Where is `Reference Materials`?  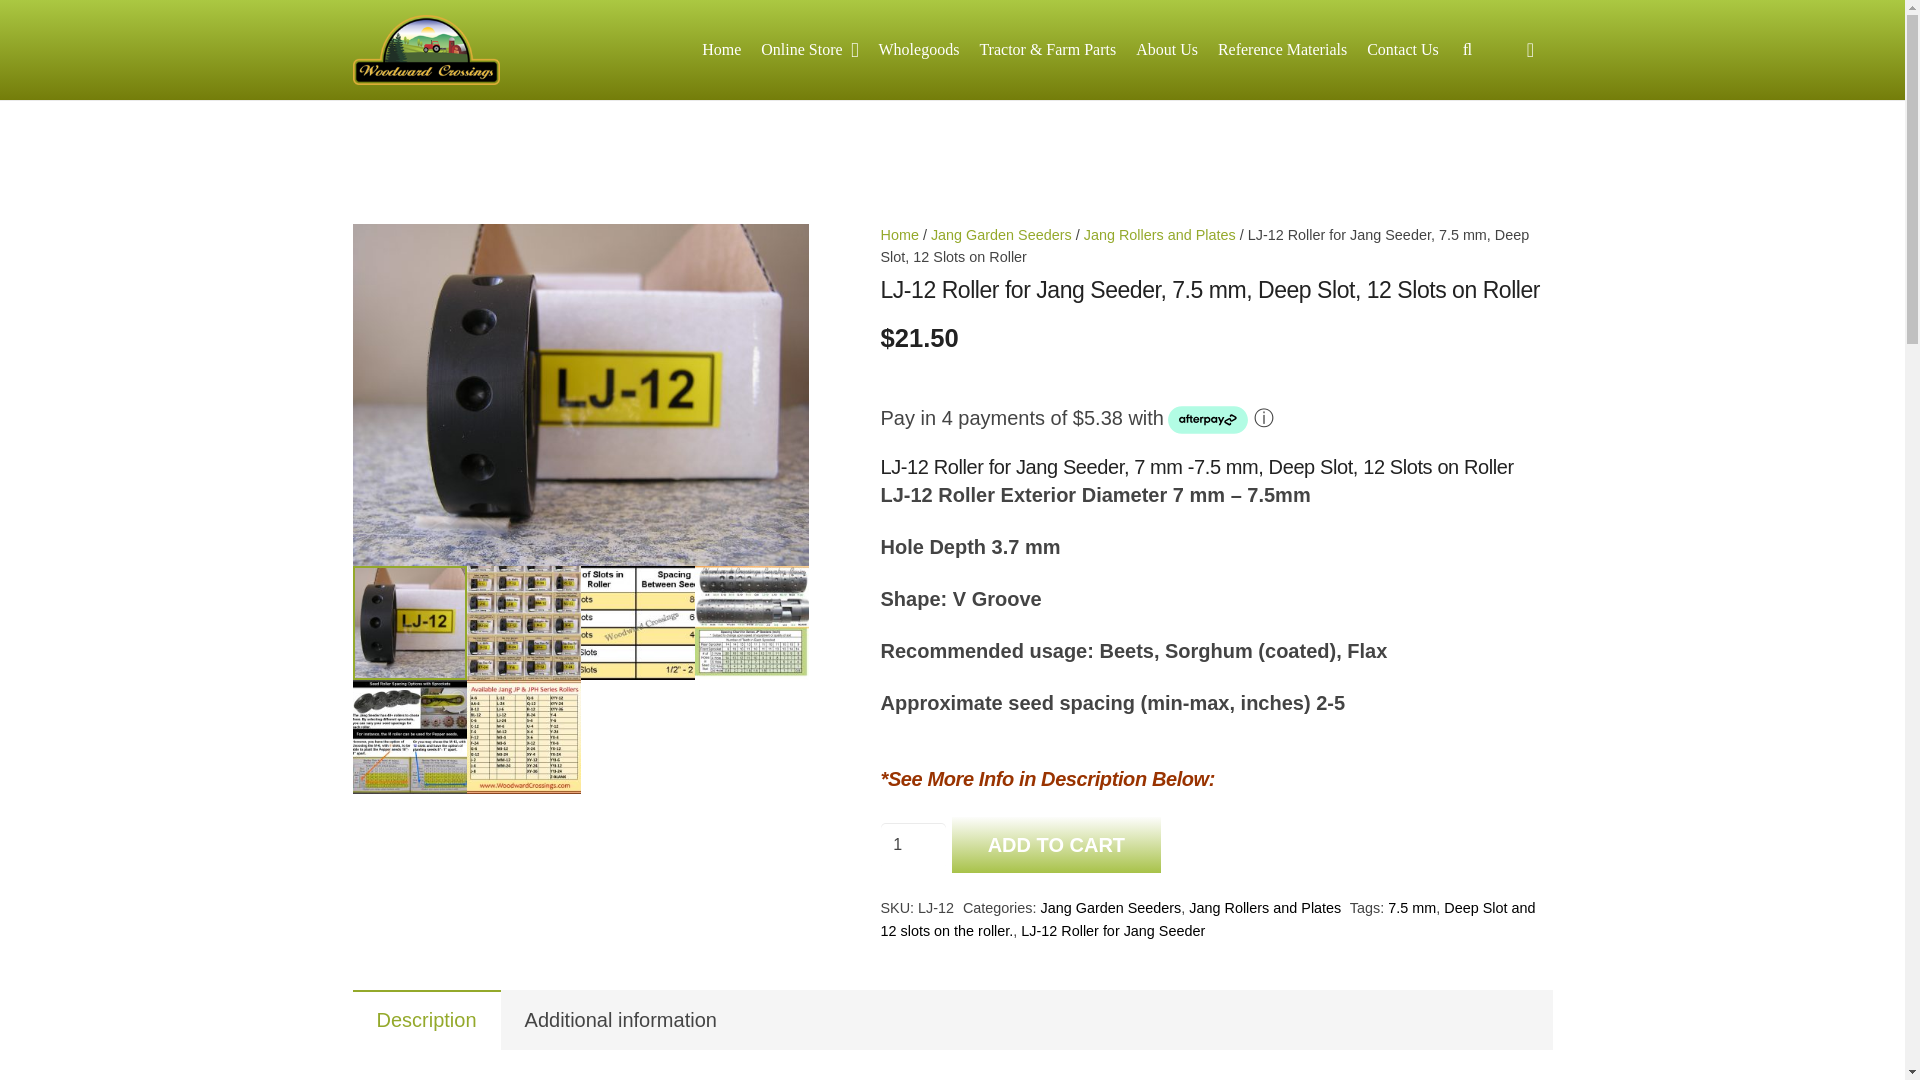 Reference Materials is located at coordinates (1282, 49).